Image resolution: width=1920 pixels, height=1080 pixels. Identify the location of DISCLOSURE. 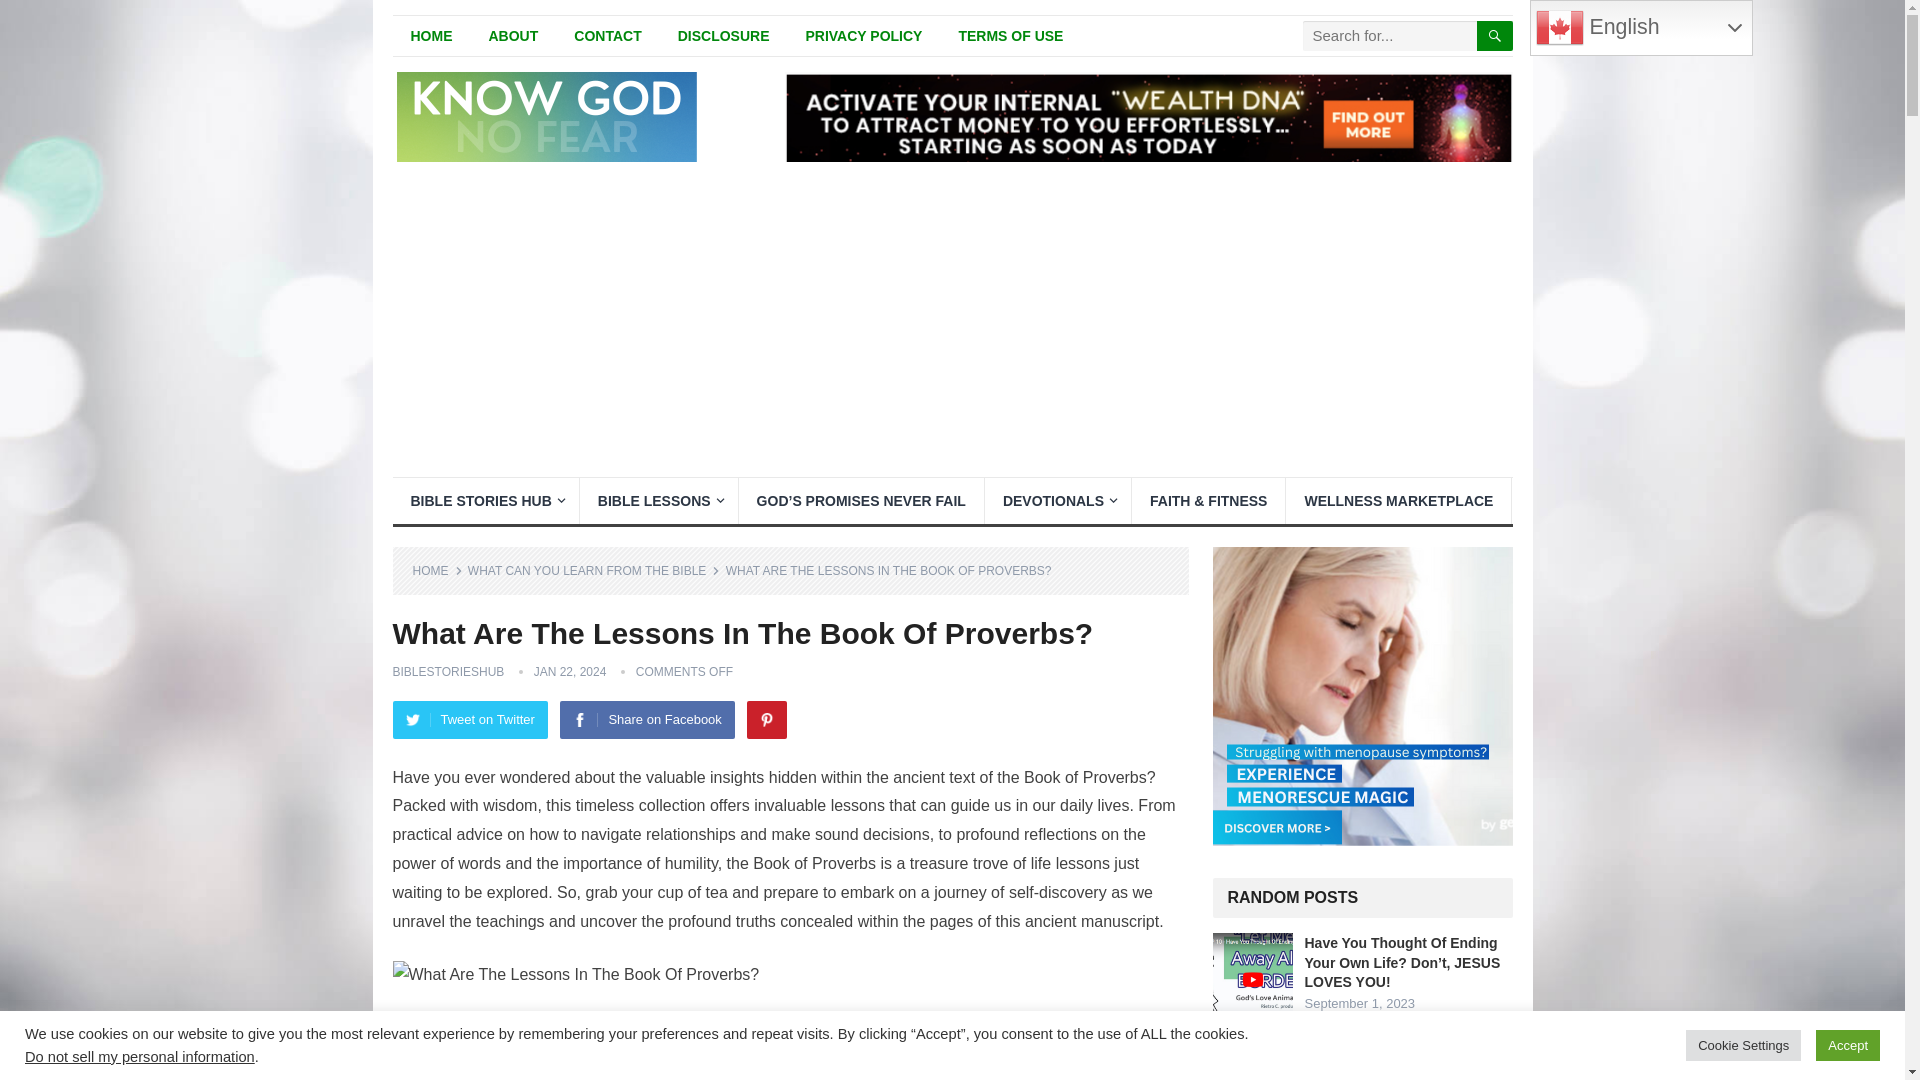
(724, 36).